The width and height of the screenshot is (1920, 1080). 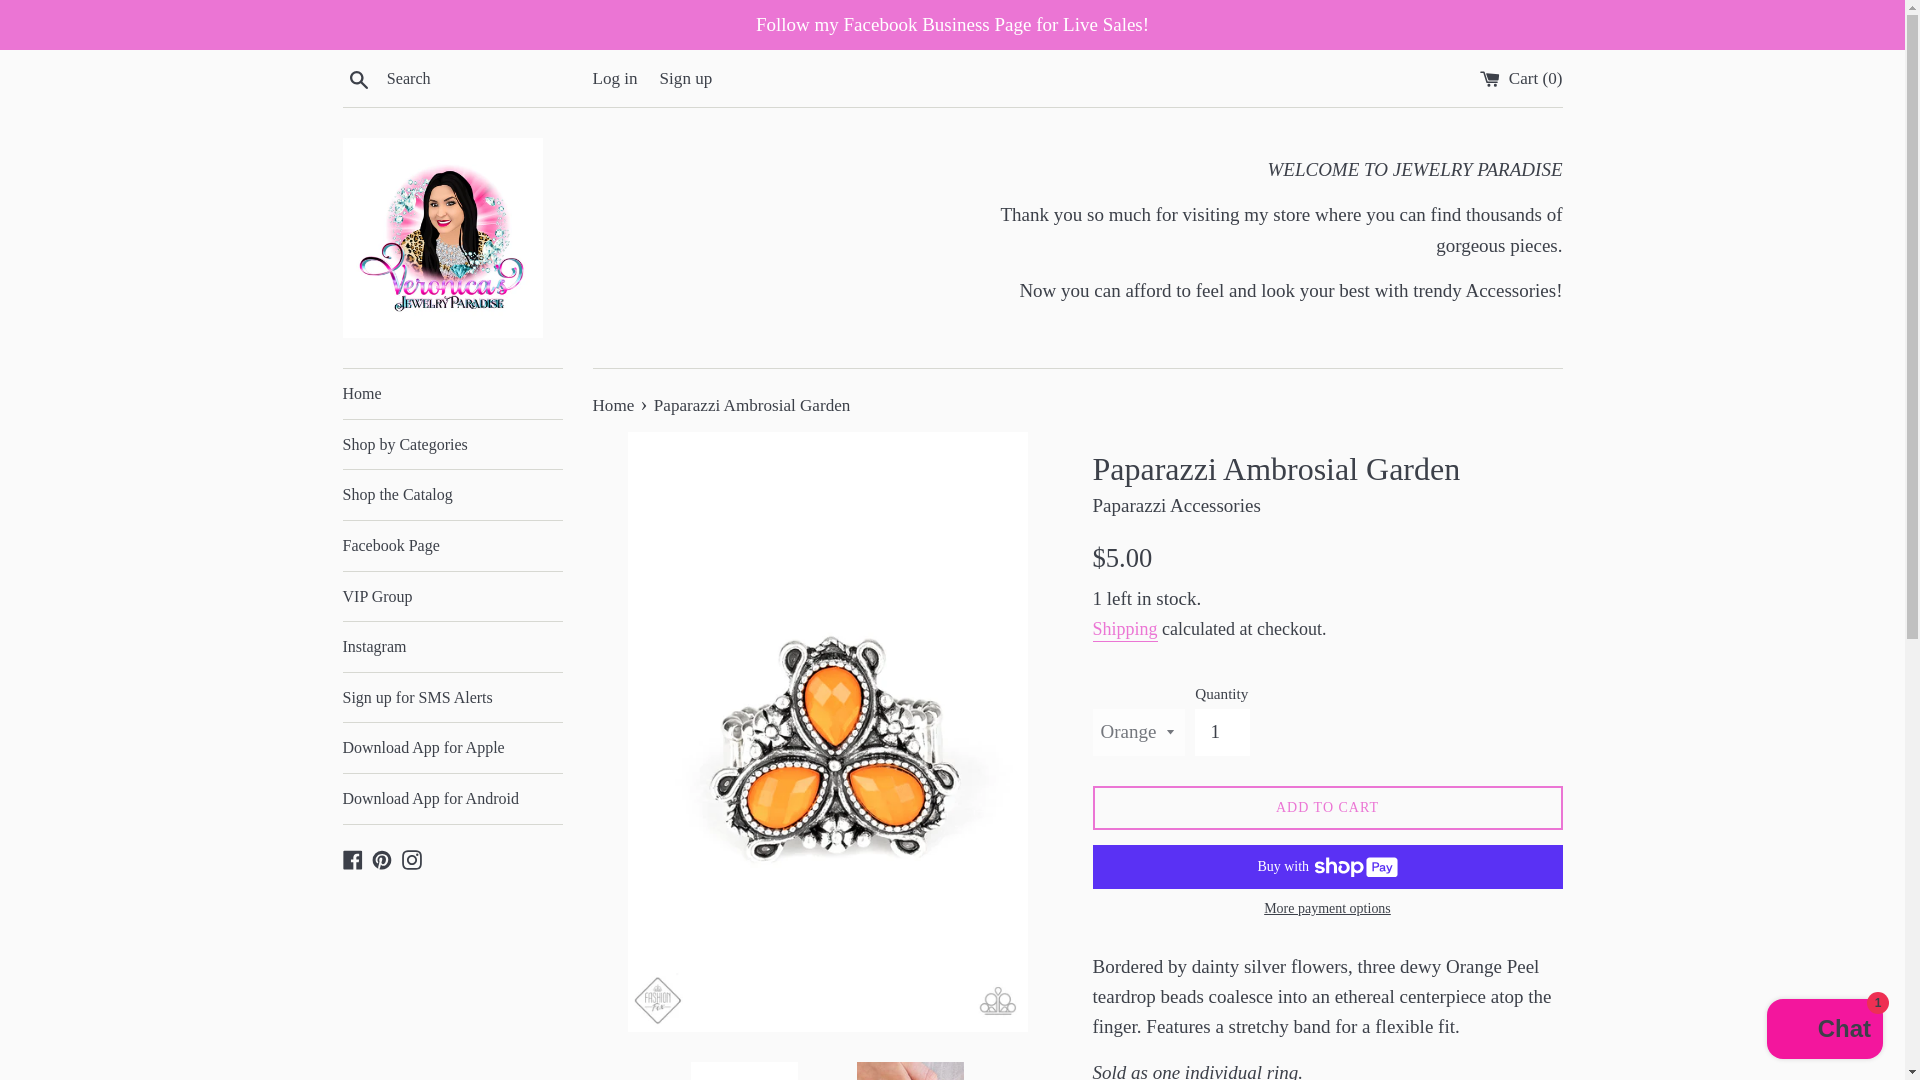 What do you see at coordinates (686, 78) in the screenshot?
I see `Sign up` at bounding box center [686, 78].